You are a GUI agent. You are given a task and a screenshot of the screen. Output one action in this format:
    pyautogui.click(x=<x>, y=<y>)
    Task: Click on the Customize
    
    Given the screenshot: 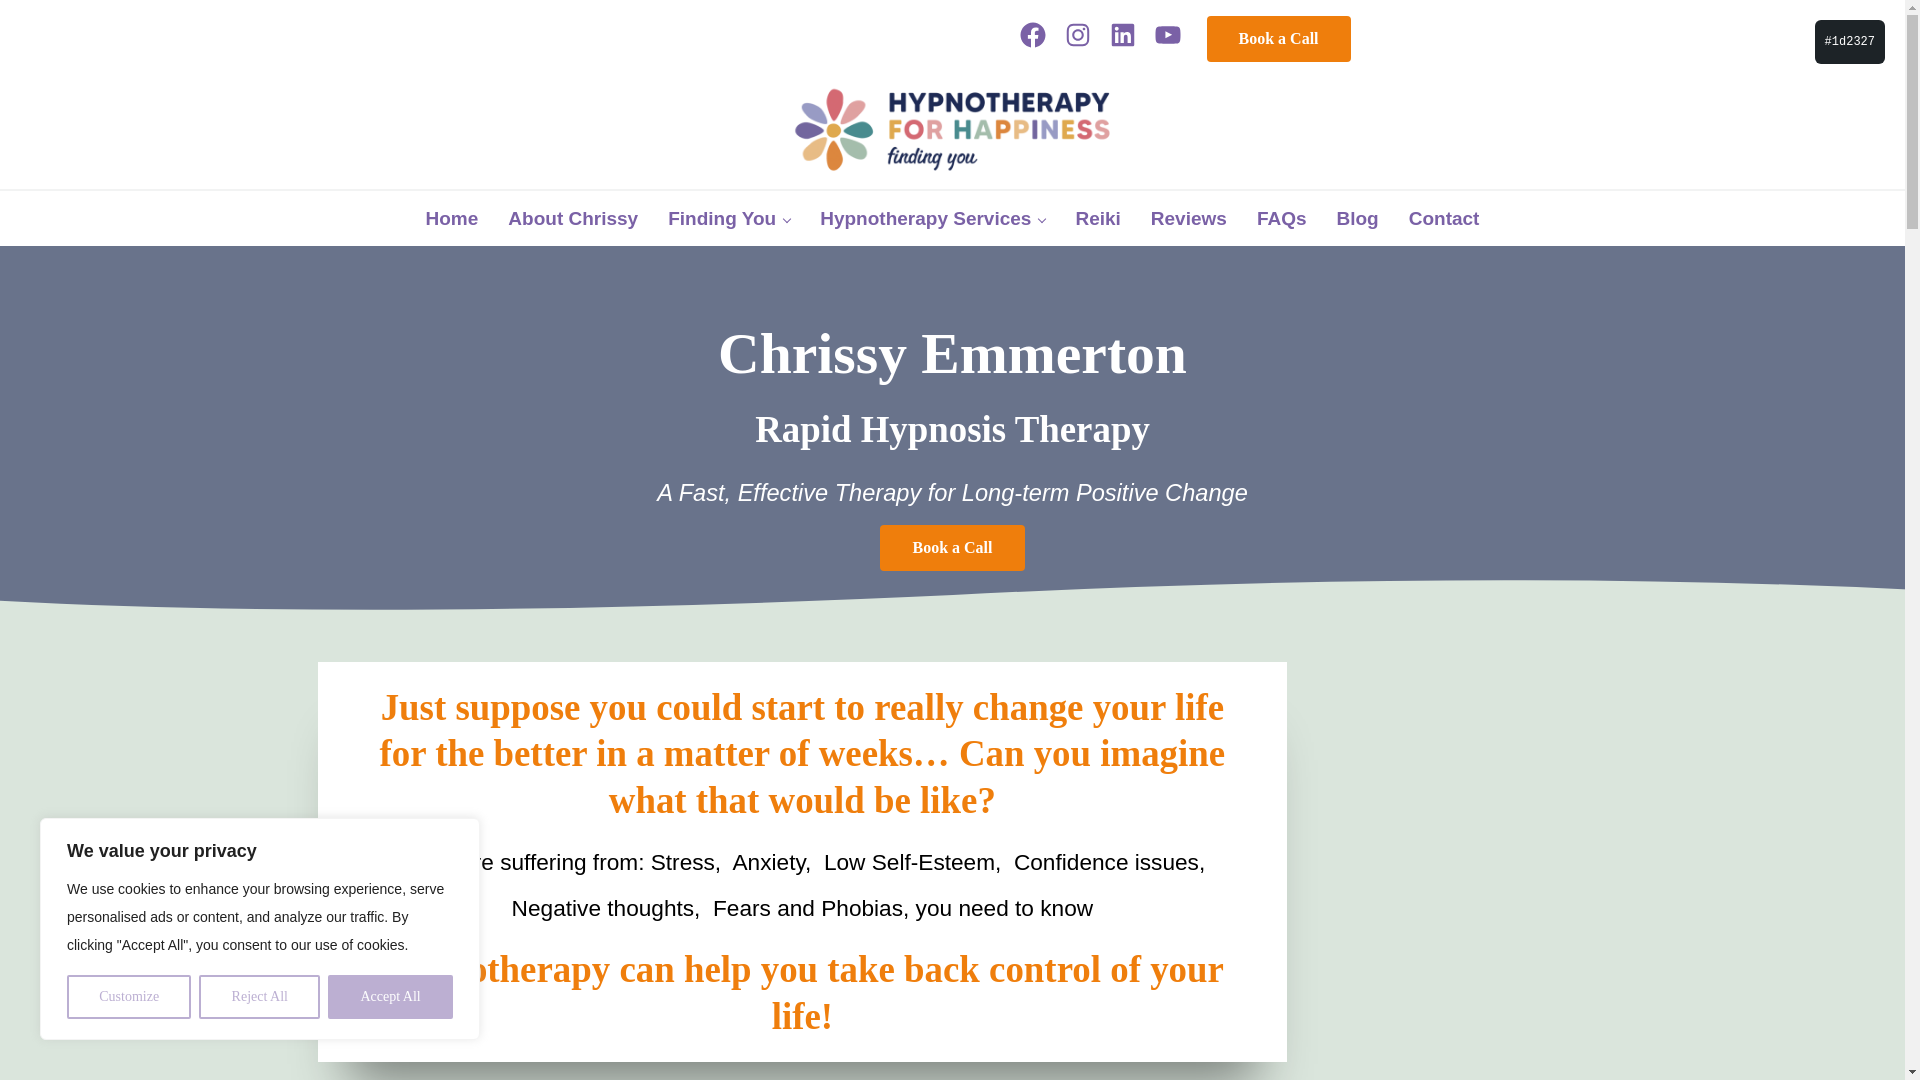 What is the action you would take?
    pyautogui.click(x=128, y=997)
    